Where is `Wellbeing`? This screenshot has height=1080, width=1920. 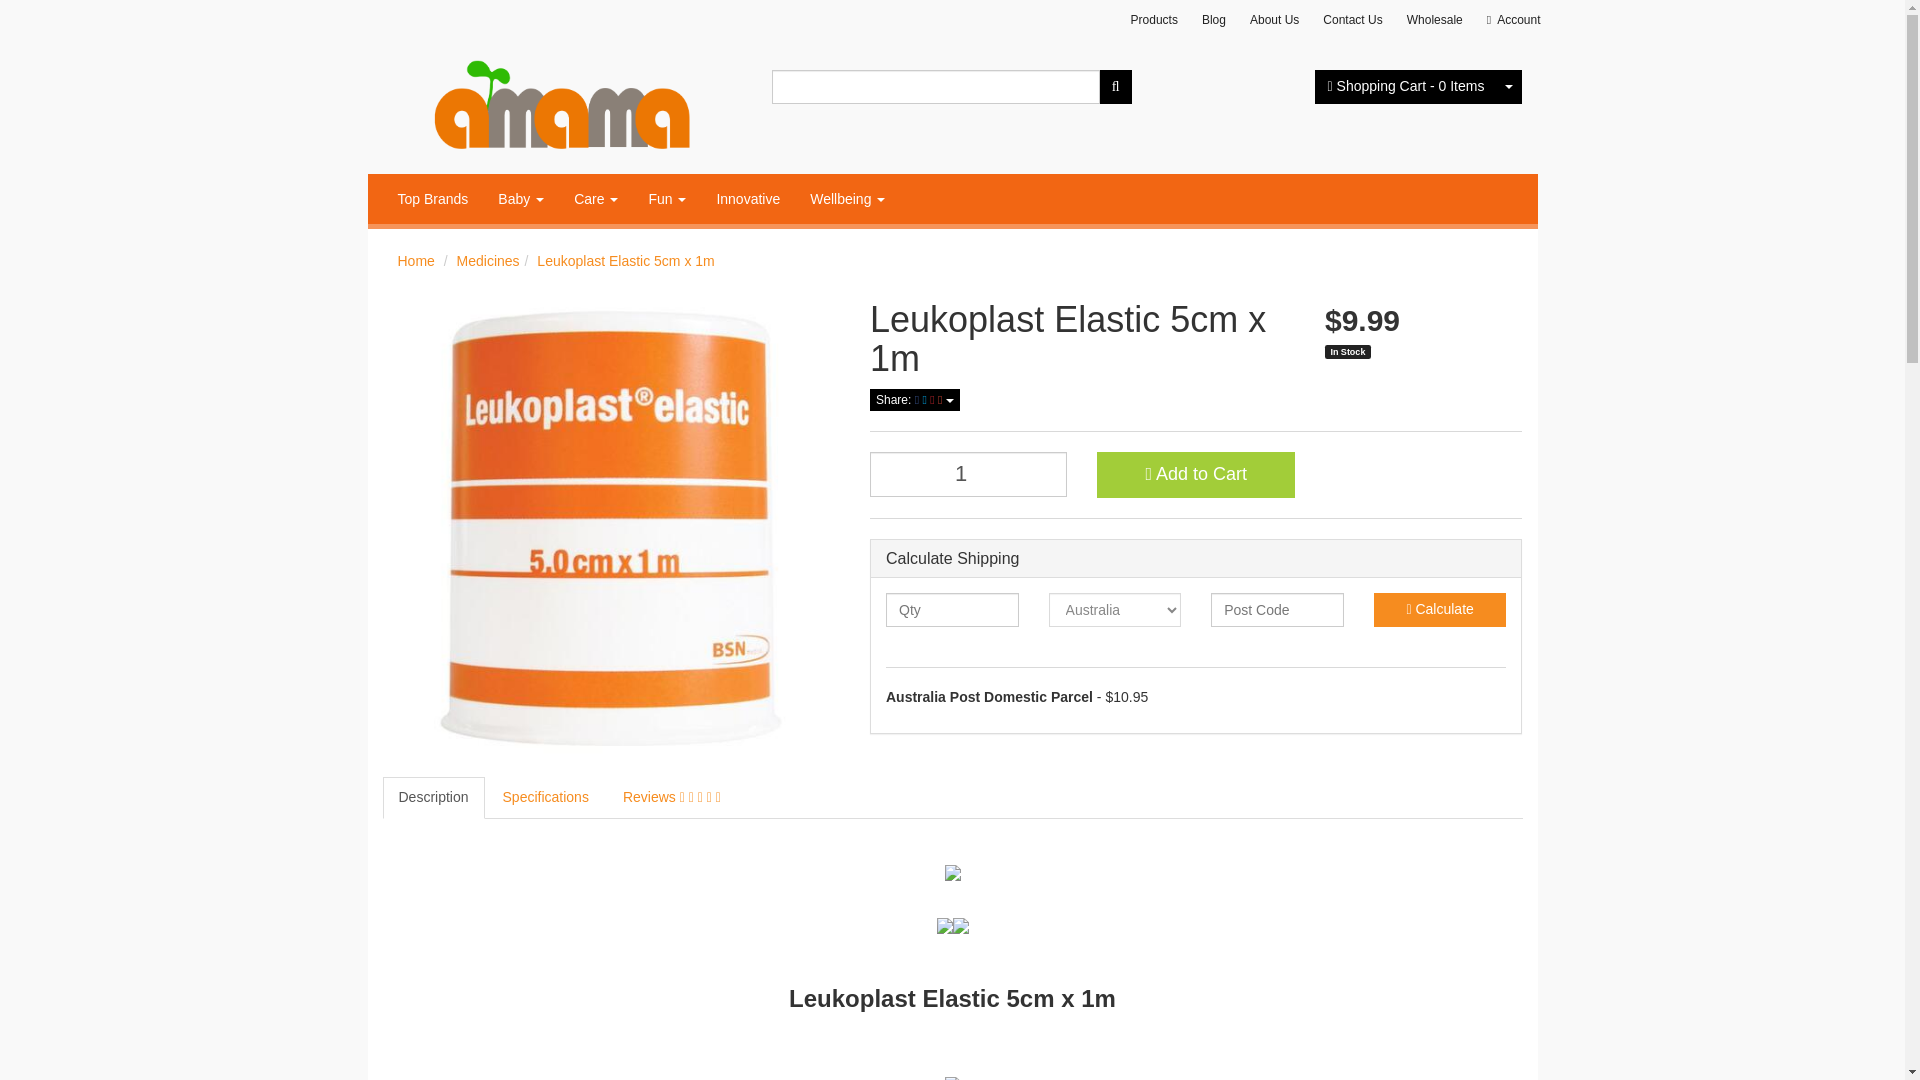 Wellbeing is located at coordinates (847, 198).